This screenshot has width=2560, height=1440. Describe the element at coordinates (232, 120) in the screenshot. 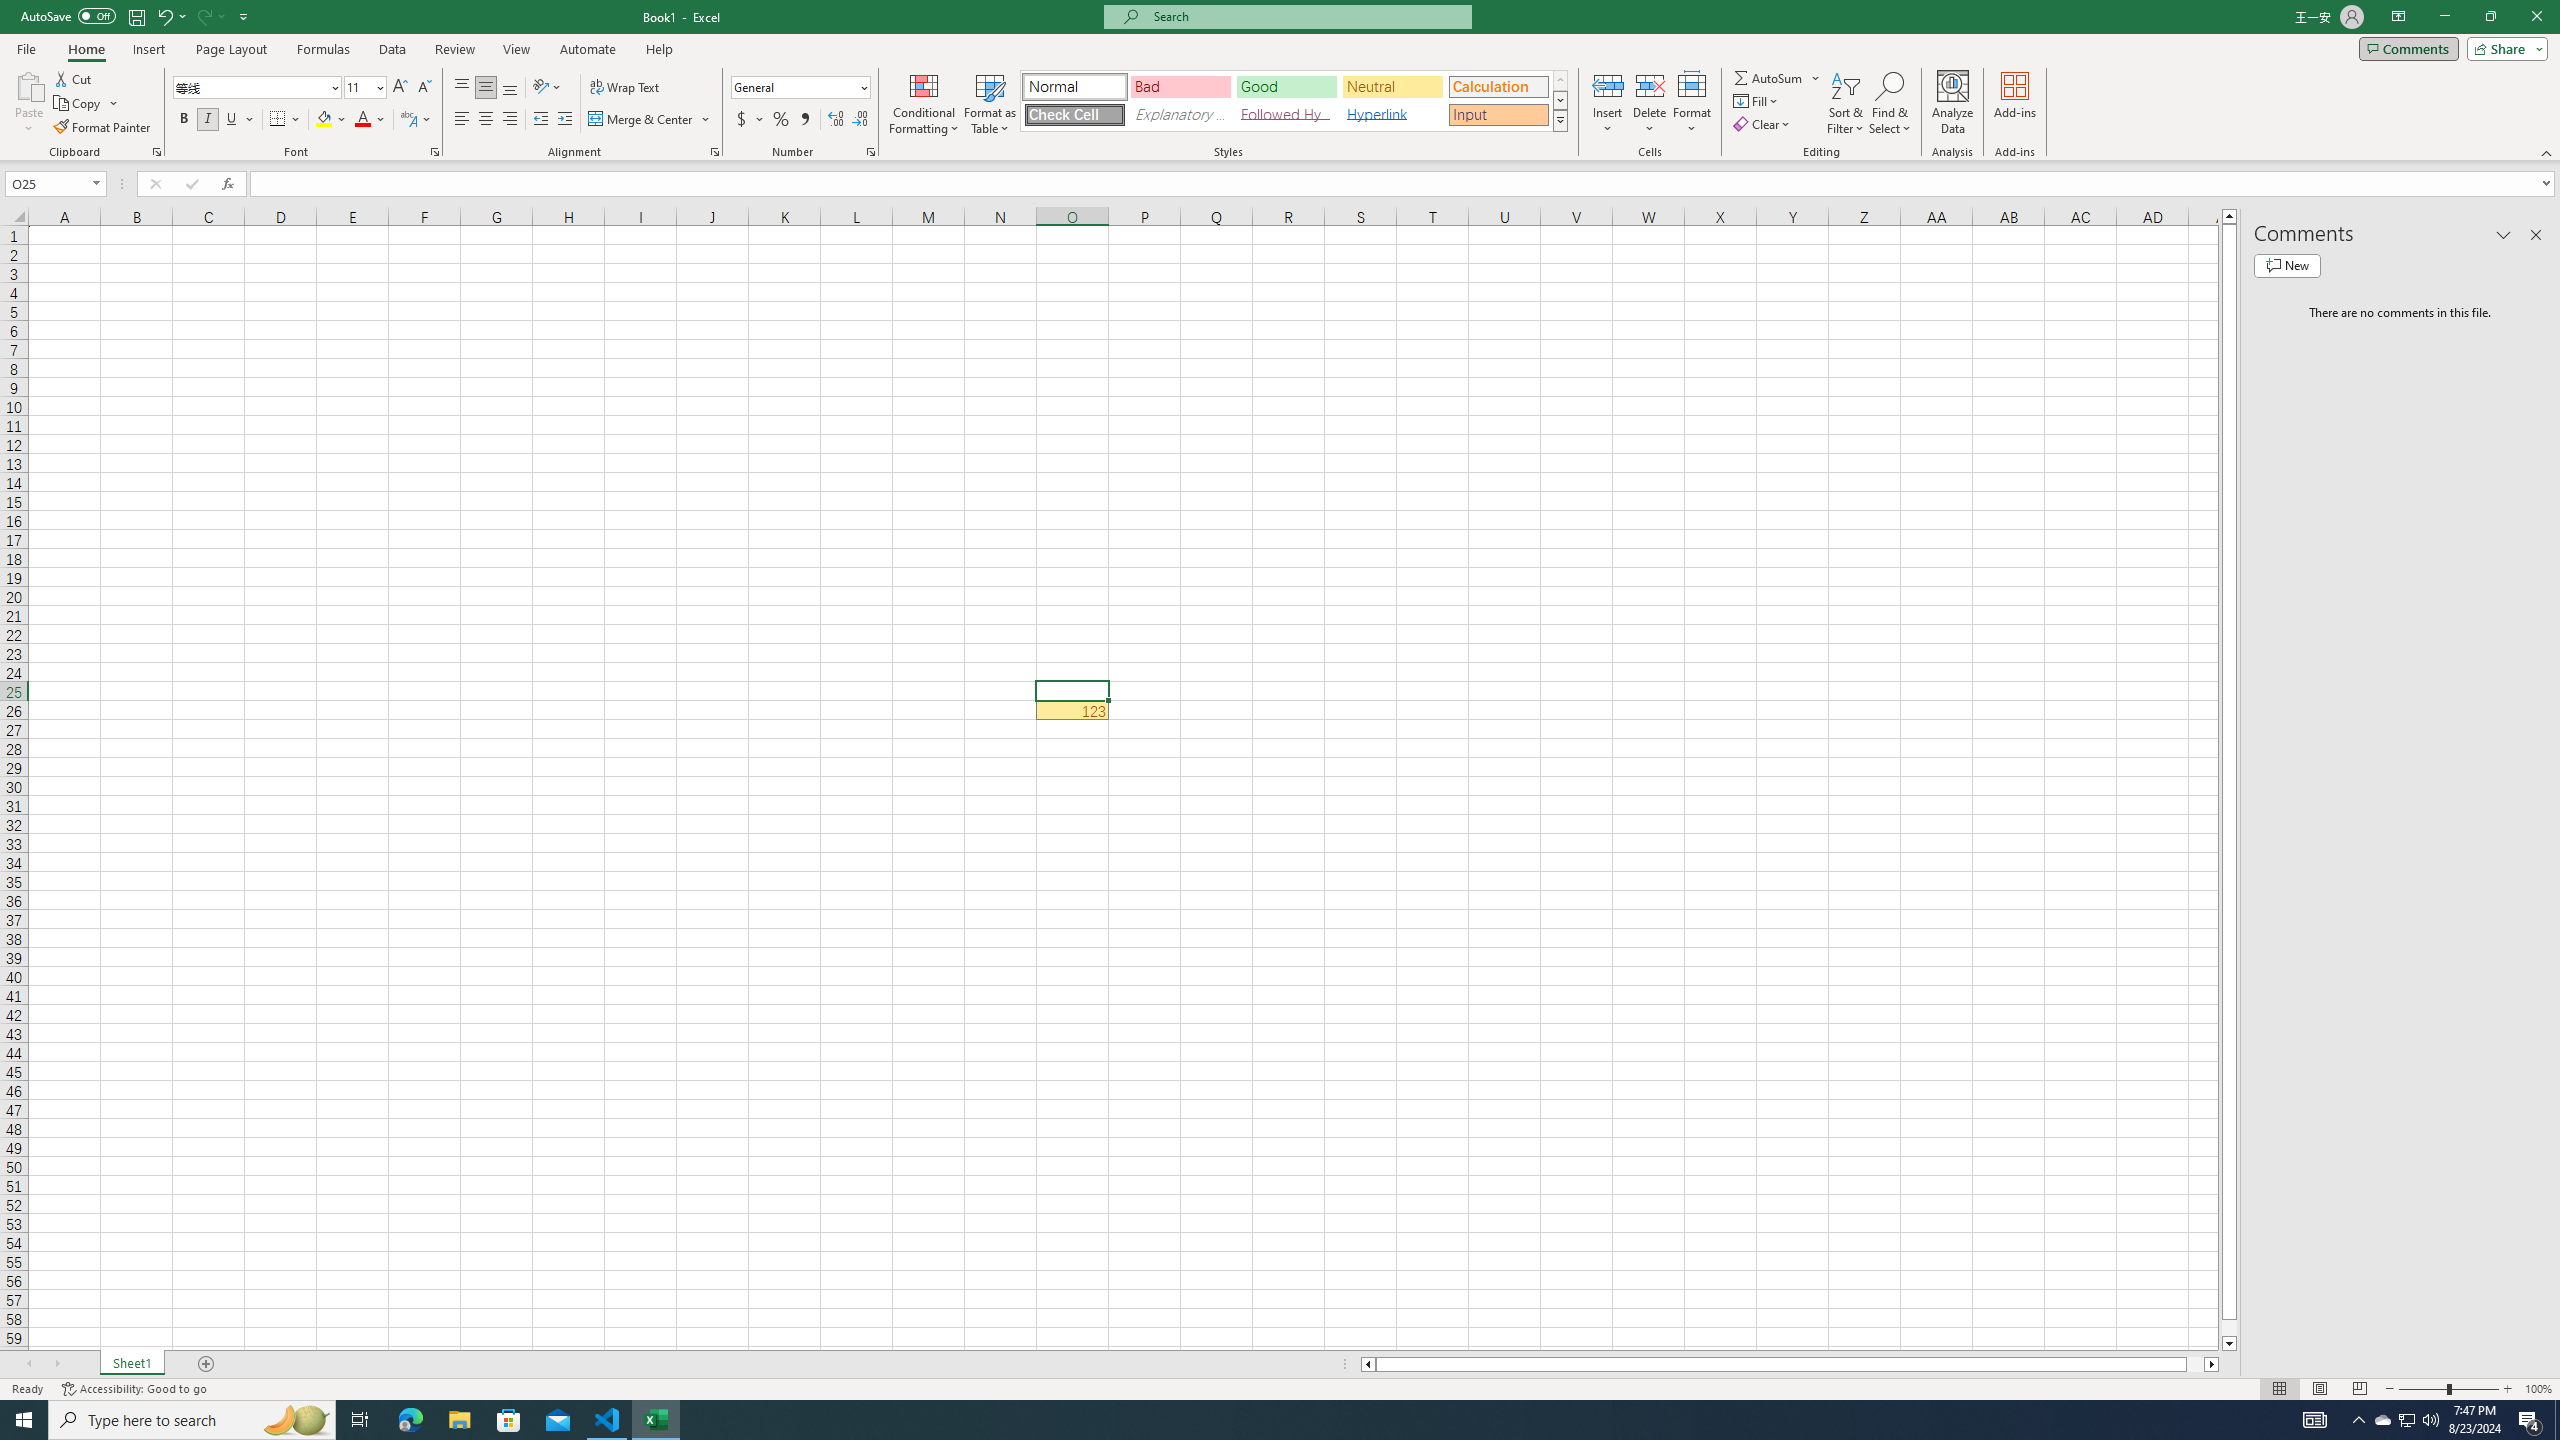

I see `Underline` at that location.